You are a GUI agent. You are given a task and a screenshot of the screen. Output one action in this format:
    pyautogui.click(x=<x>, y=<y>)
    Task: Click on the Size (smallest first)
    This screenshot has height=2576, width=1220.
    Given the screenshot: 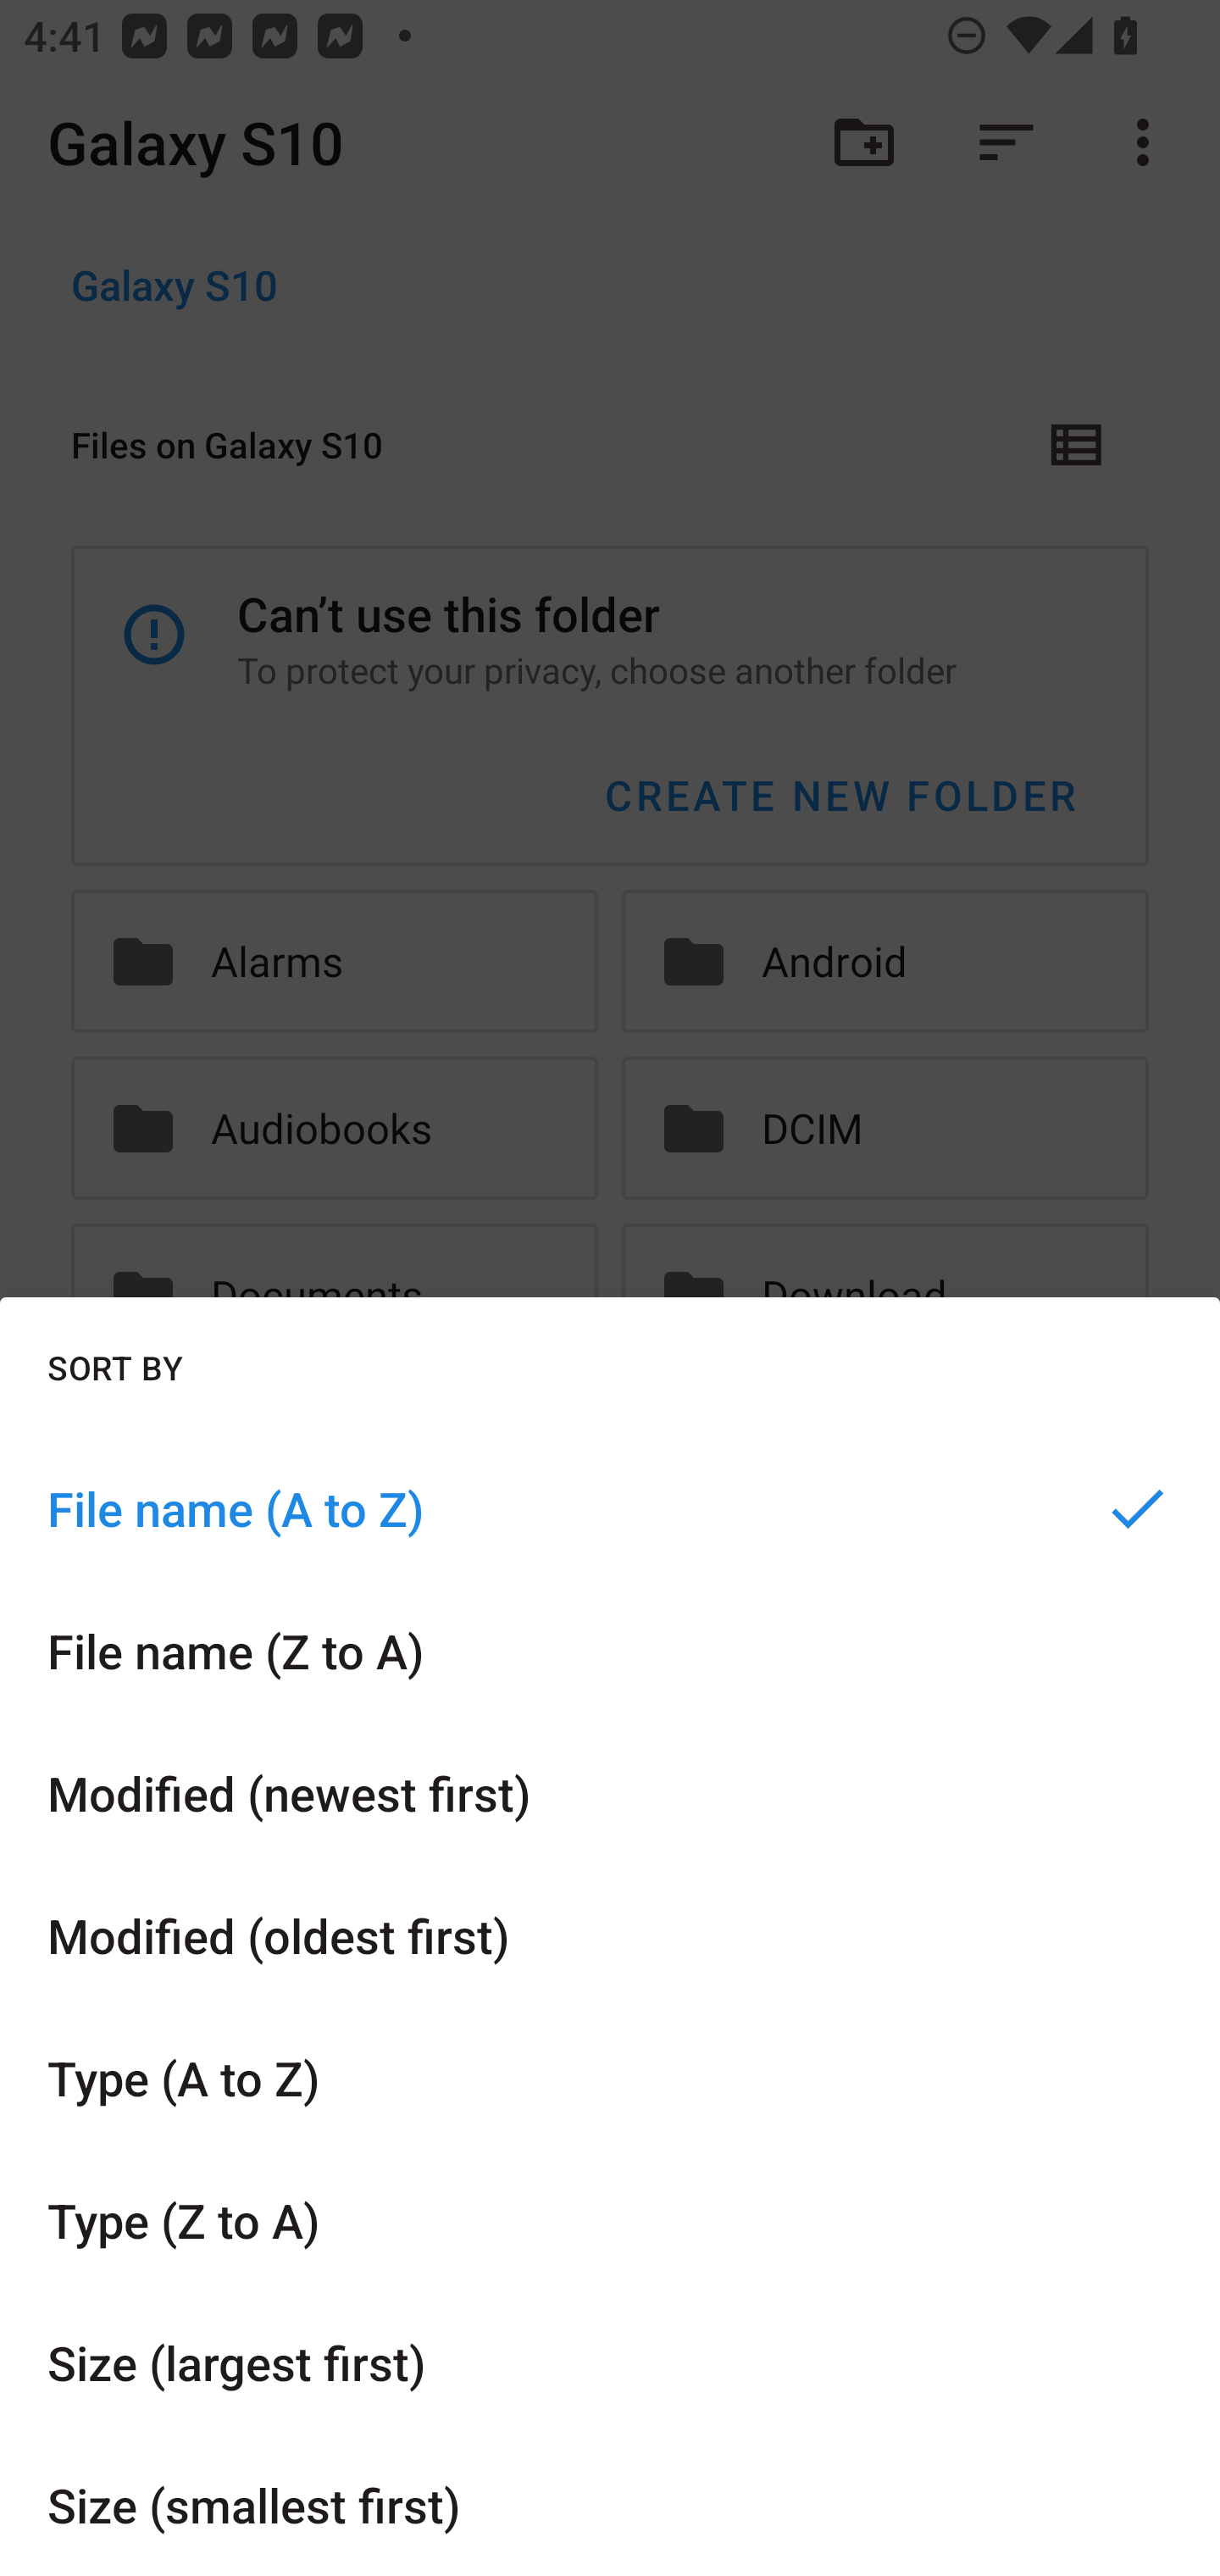 What is the action you would take?
    pyautogui.click(x=610, y=2505)
    